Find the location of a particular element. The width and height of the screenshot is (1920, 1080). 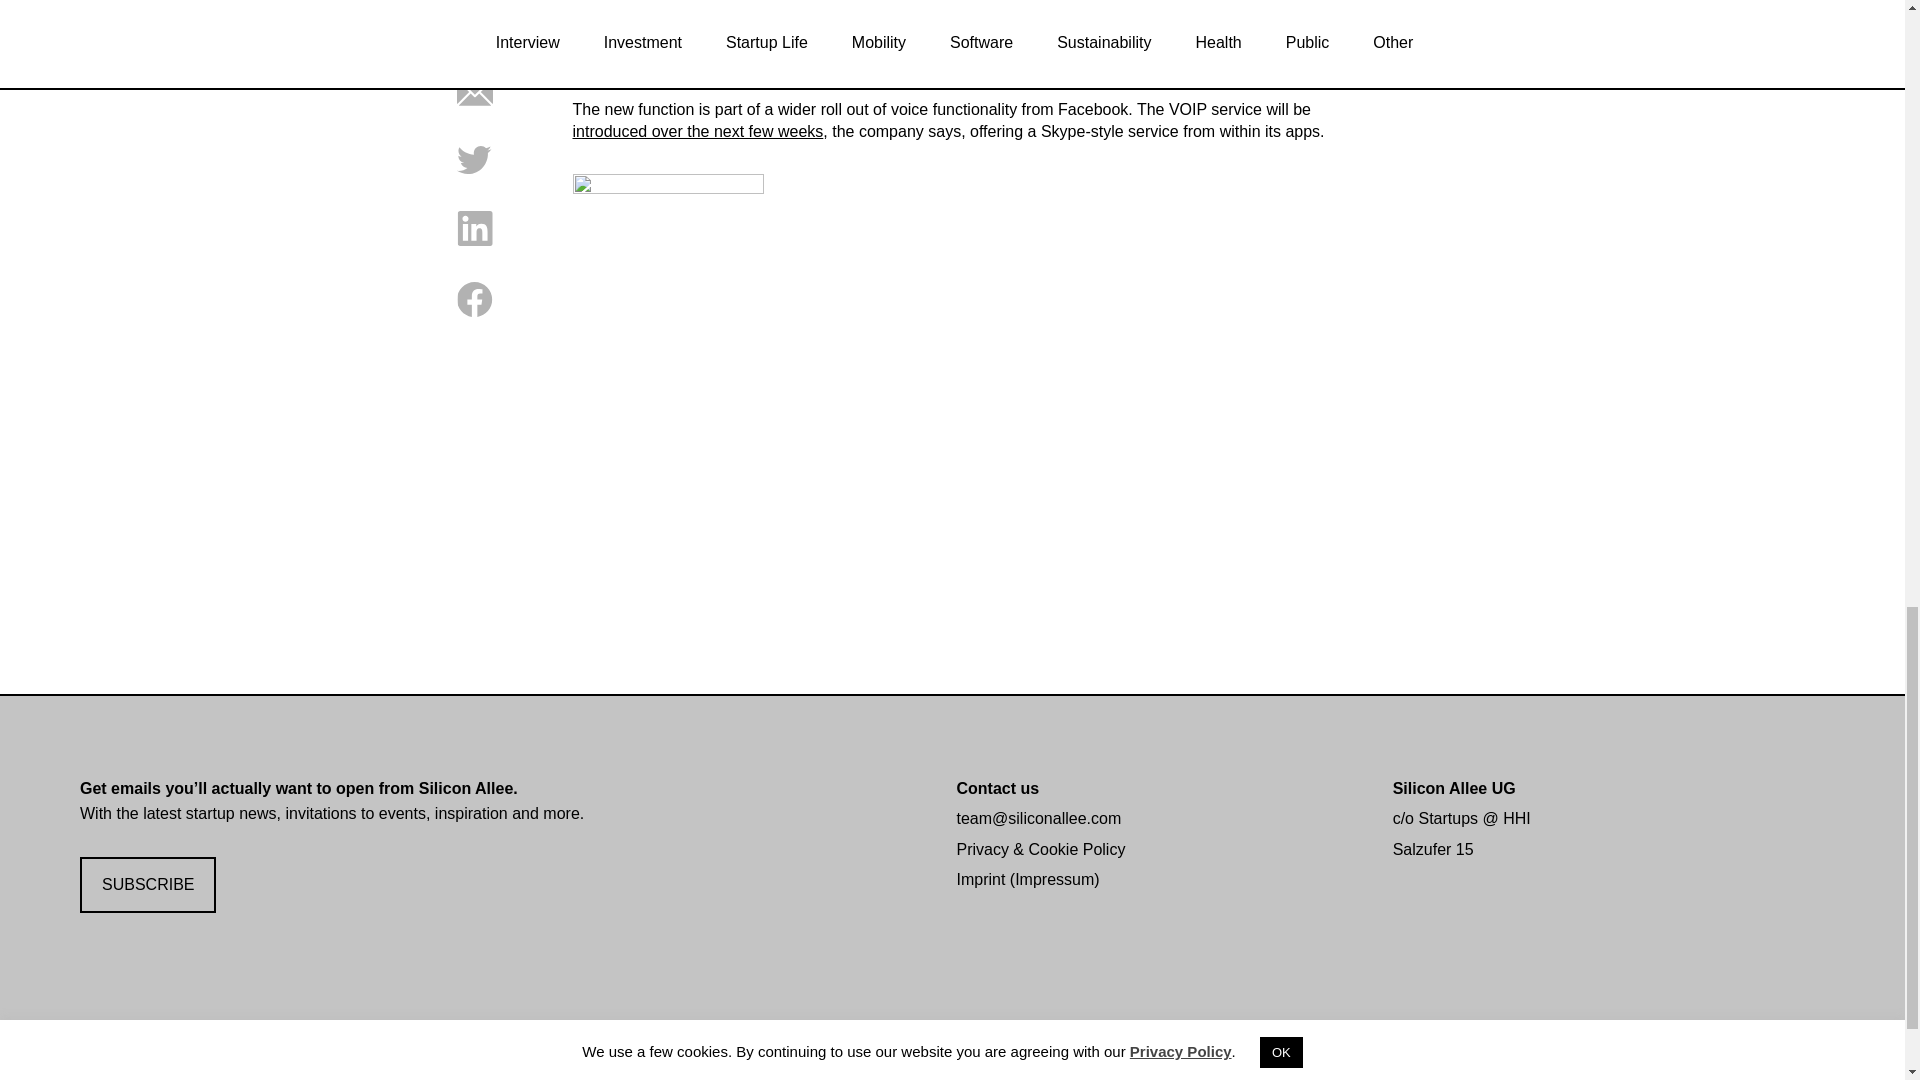

Contact us is located at coordinates (997, 788).